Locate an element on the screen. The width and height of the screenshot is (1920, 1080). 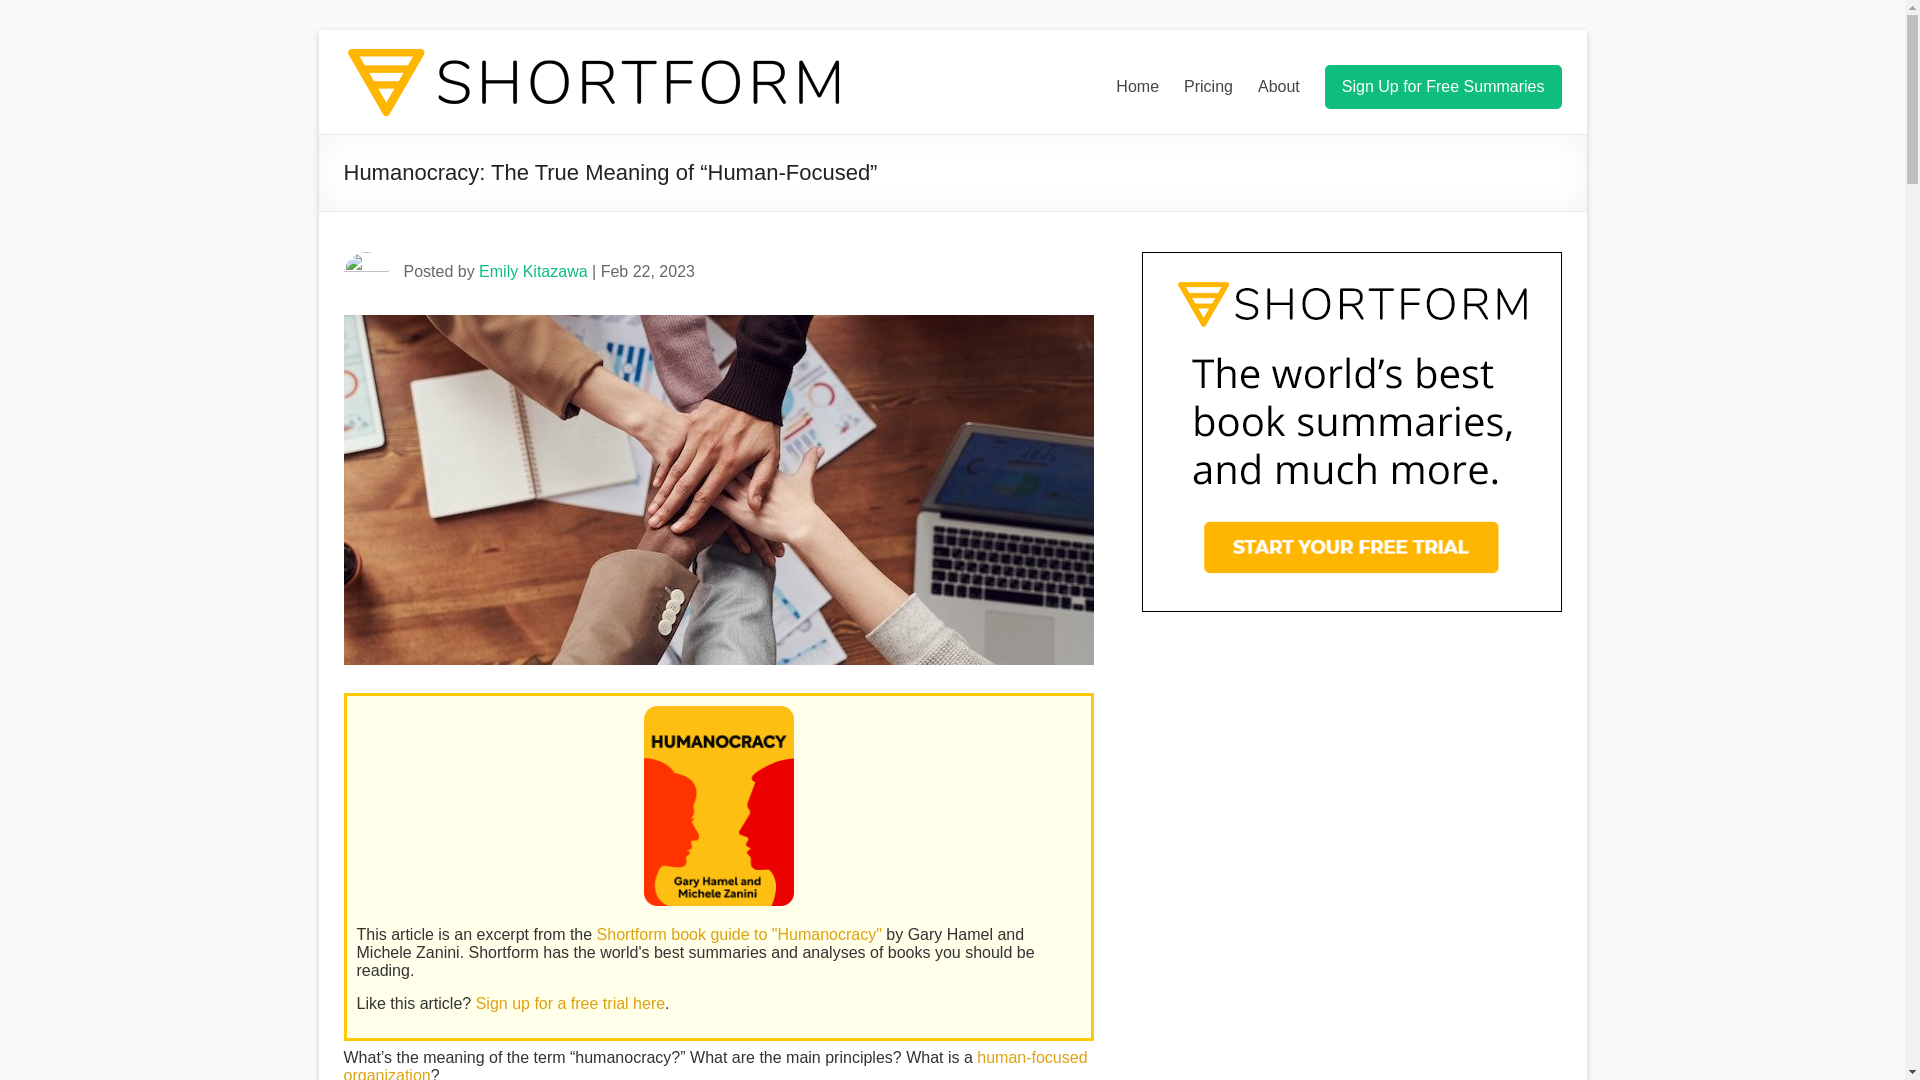
Sign Up for Free Summaries is located at coordinates (1443, 86).